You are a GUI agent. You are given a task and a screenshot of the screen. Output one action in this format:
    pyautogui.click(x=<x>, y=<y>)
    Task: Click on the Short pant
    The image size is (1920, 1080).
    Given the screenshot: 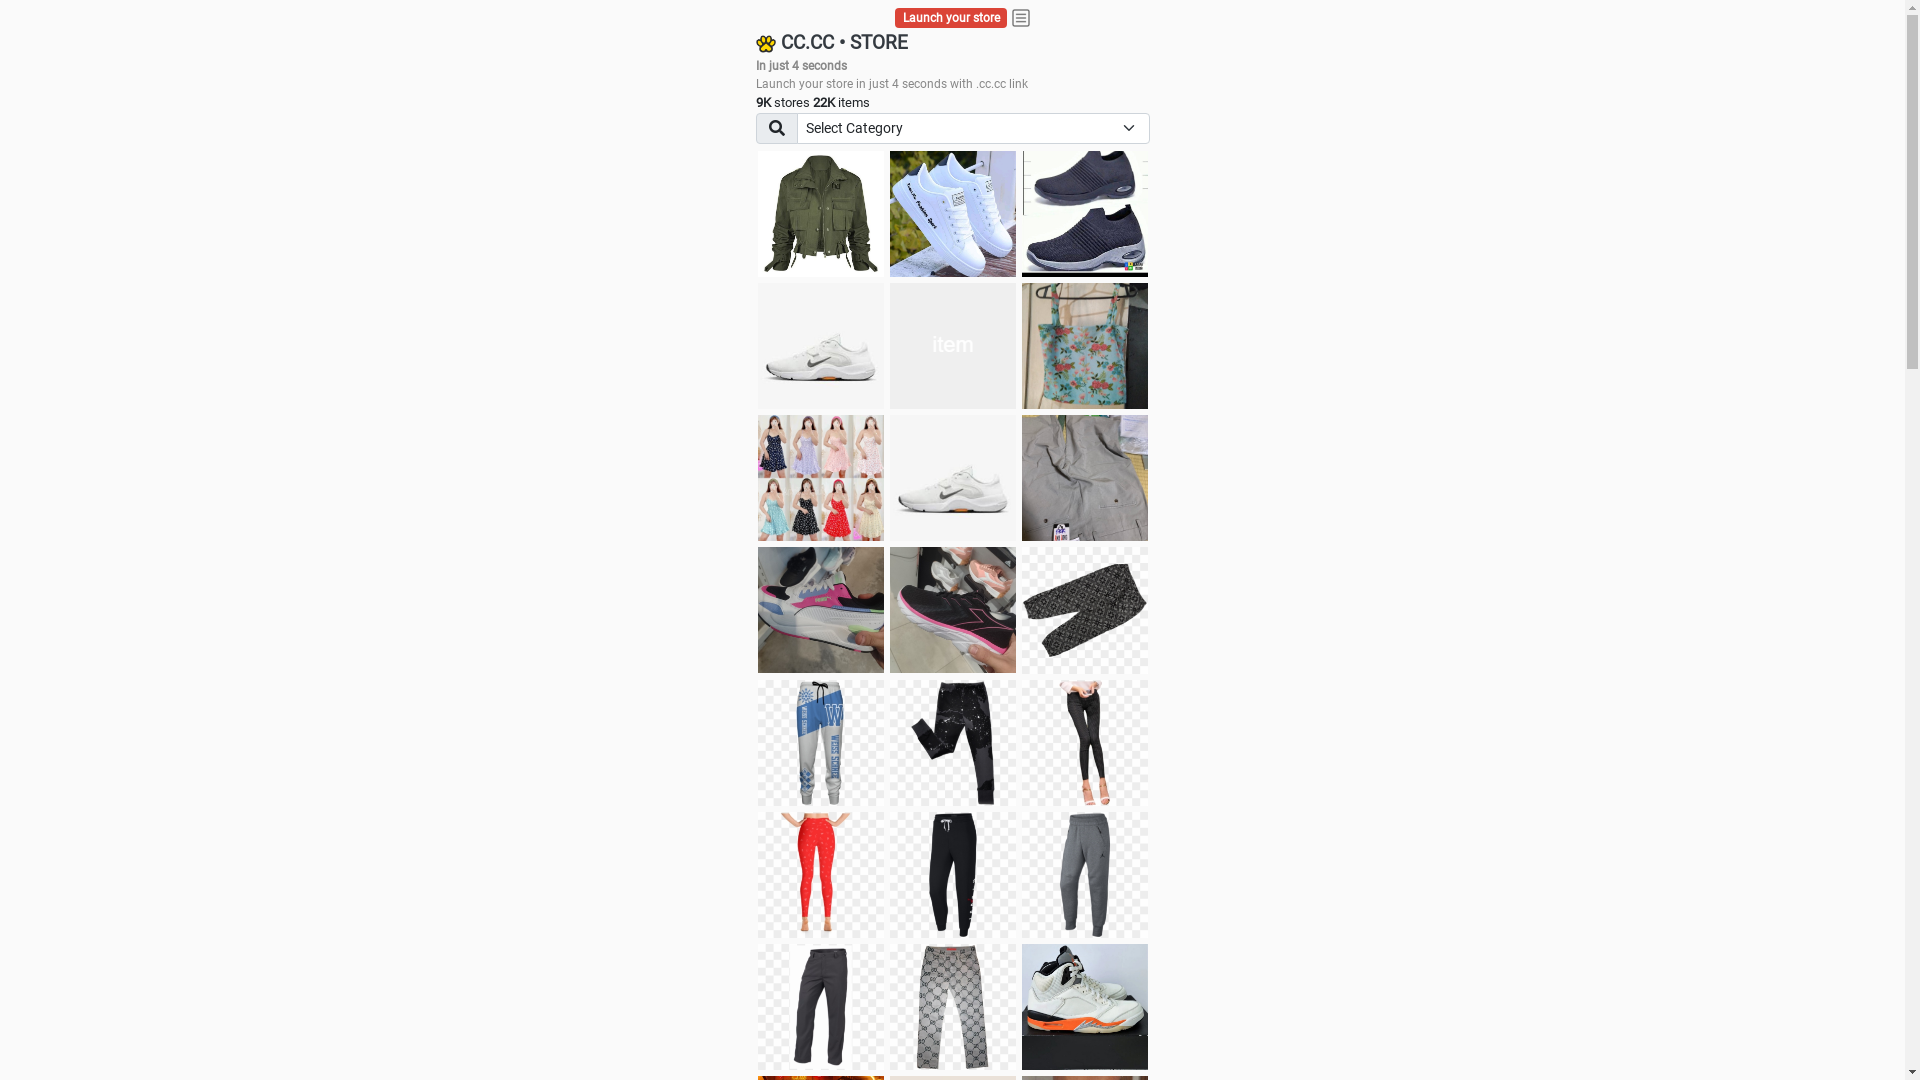 What is the action you would take?
    pyautogui.click(x=1085, y=610)
    